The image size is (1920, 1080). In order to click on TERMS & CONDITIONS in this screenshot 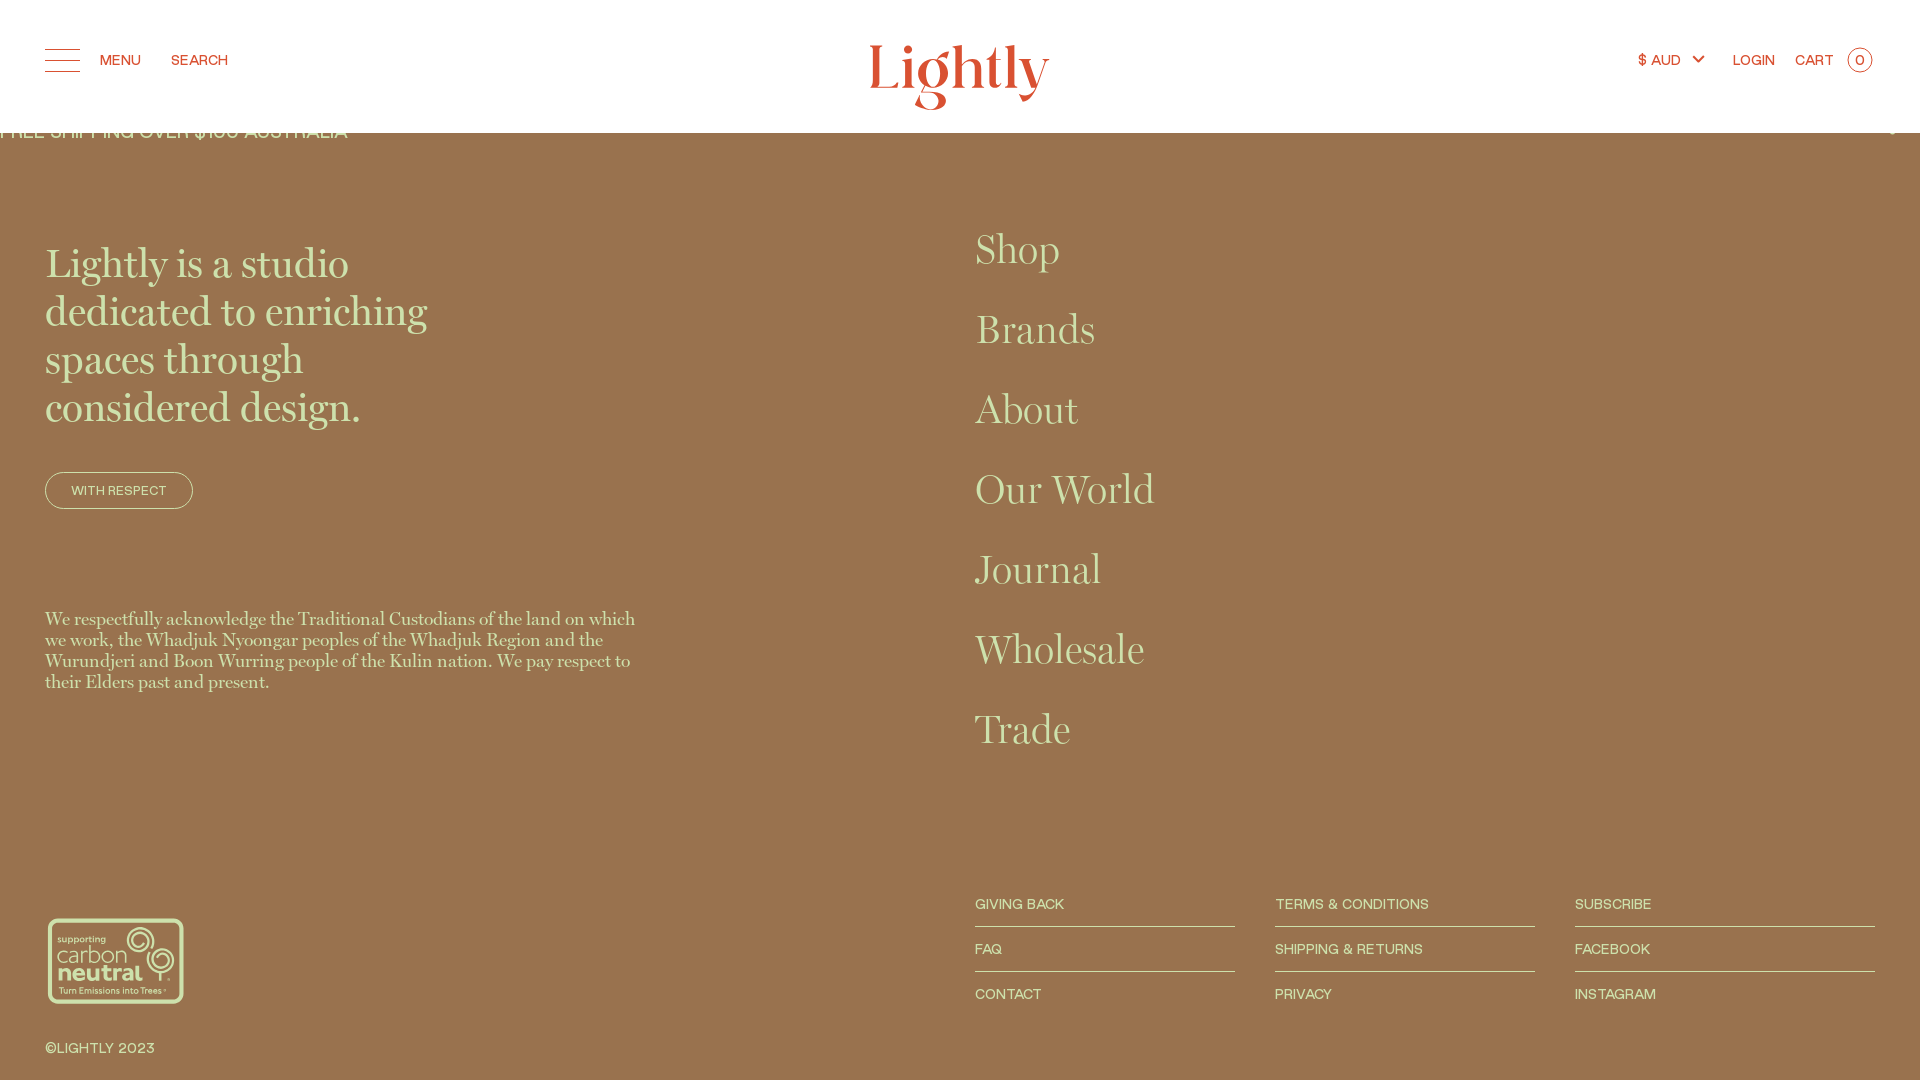, I will do `click(1352, 904)`.